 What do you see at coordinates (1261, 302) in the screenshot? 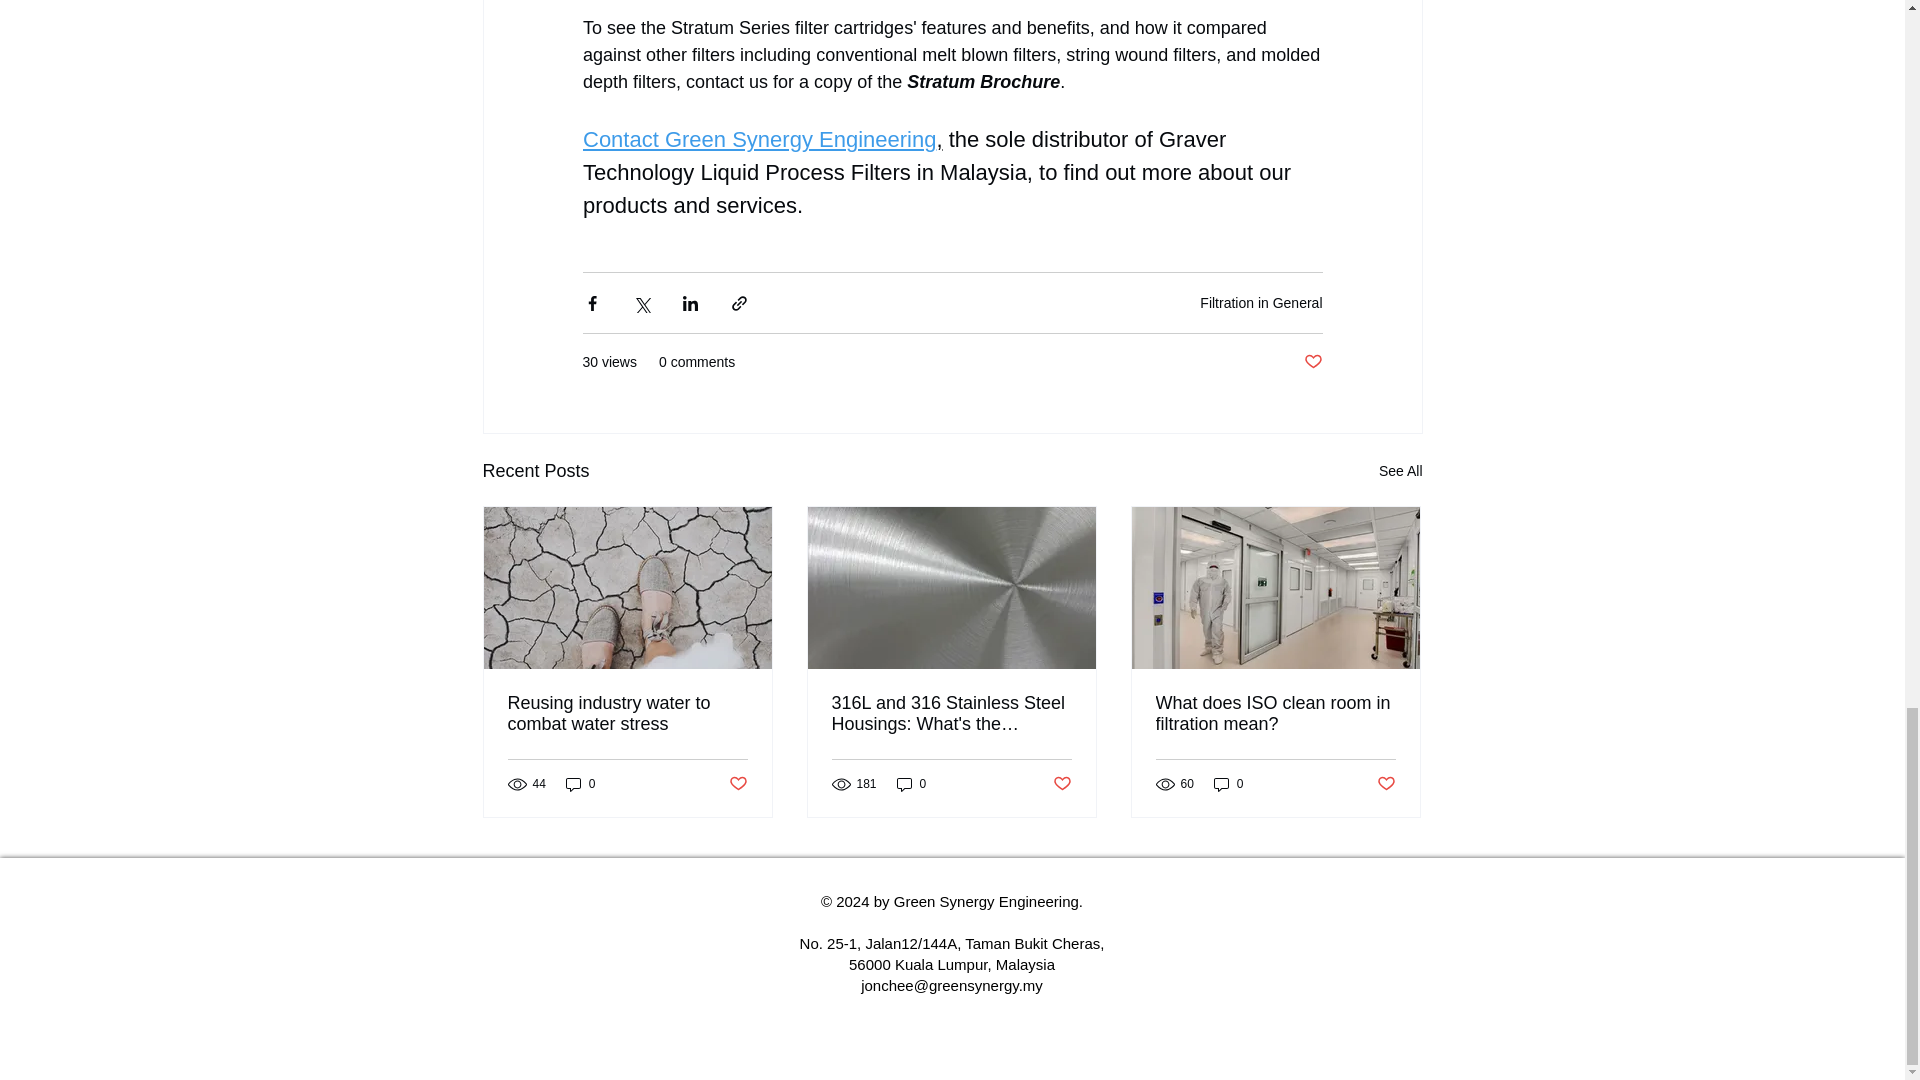
I see `Filtration in General` at bounding box center [1261, 302].